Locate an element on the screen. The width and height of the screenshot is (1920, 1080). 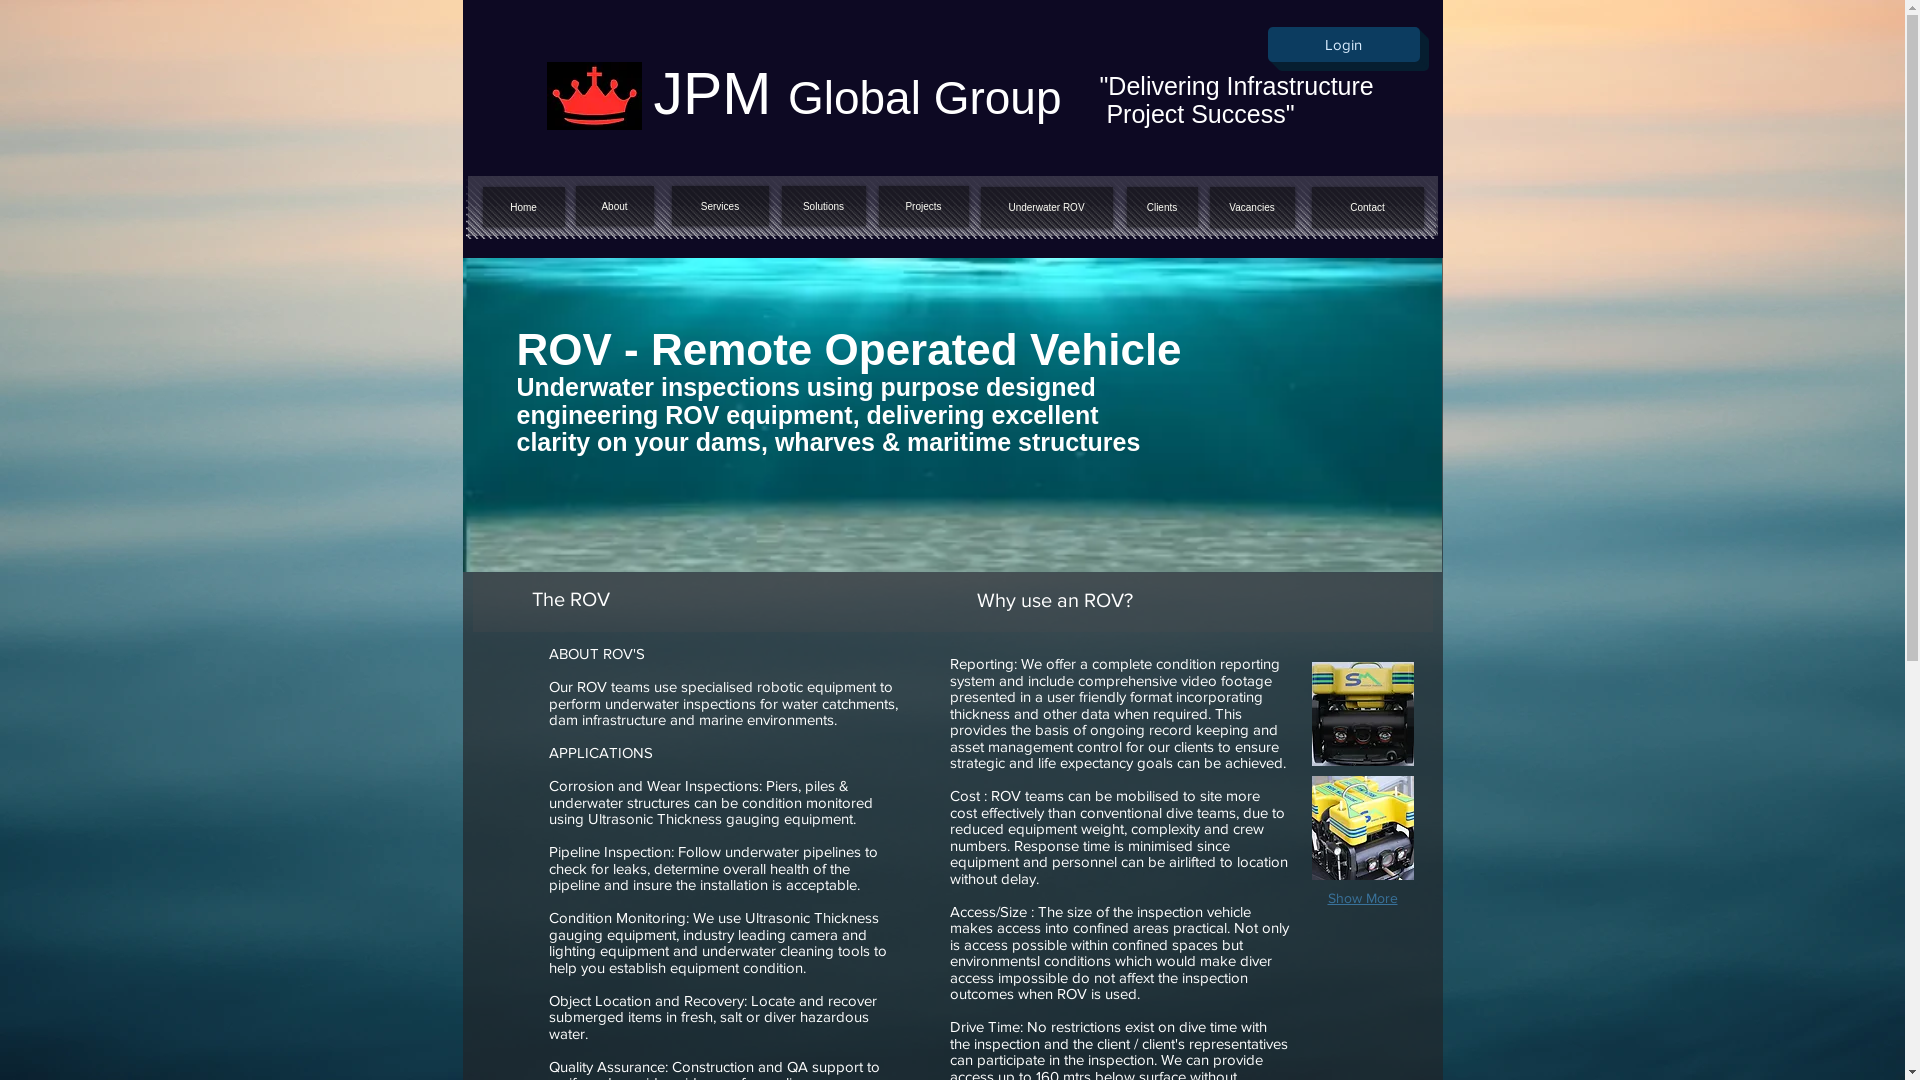
edited seabed.jpg is located at coordinates (952, 415).